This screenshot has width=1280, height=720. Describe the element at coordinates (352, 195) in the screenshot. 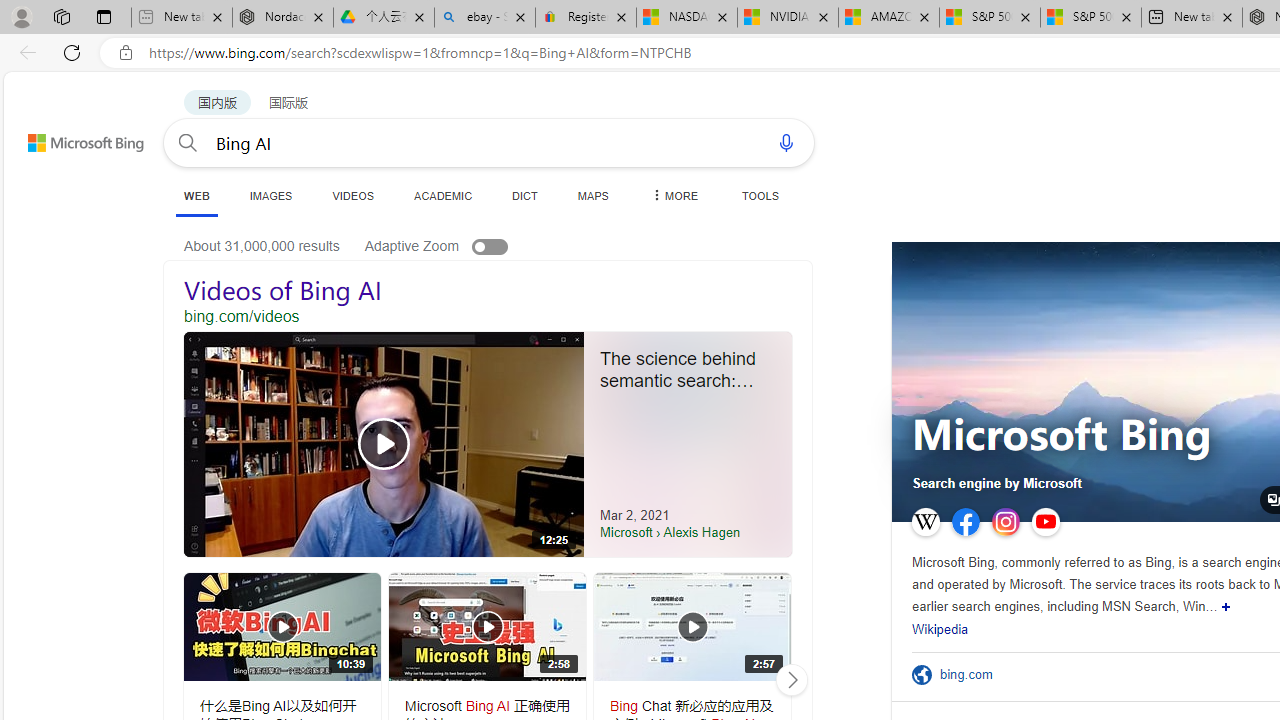

I see `VIDEOS` at that location.